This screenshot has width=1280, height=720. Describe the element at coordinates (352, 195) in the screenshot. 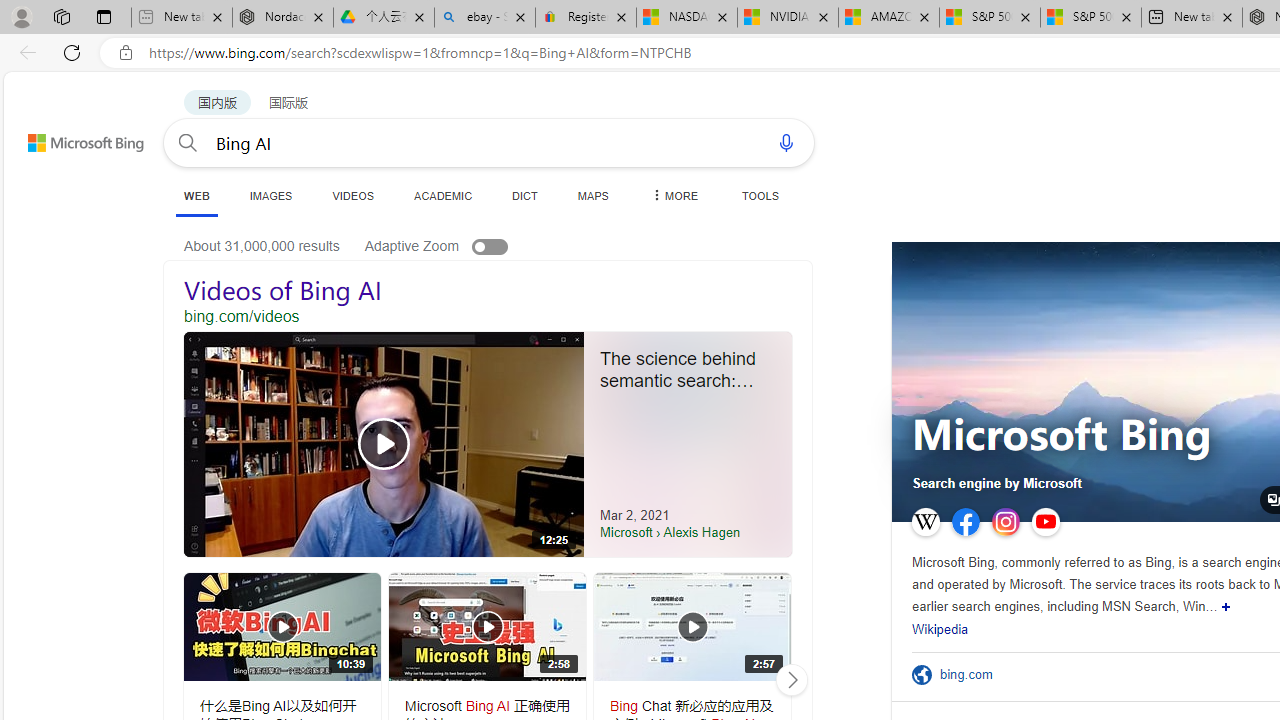

I see `VIDEOS` at that location.